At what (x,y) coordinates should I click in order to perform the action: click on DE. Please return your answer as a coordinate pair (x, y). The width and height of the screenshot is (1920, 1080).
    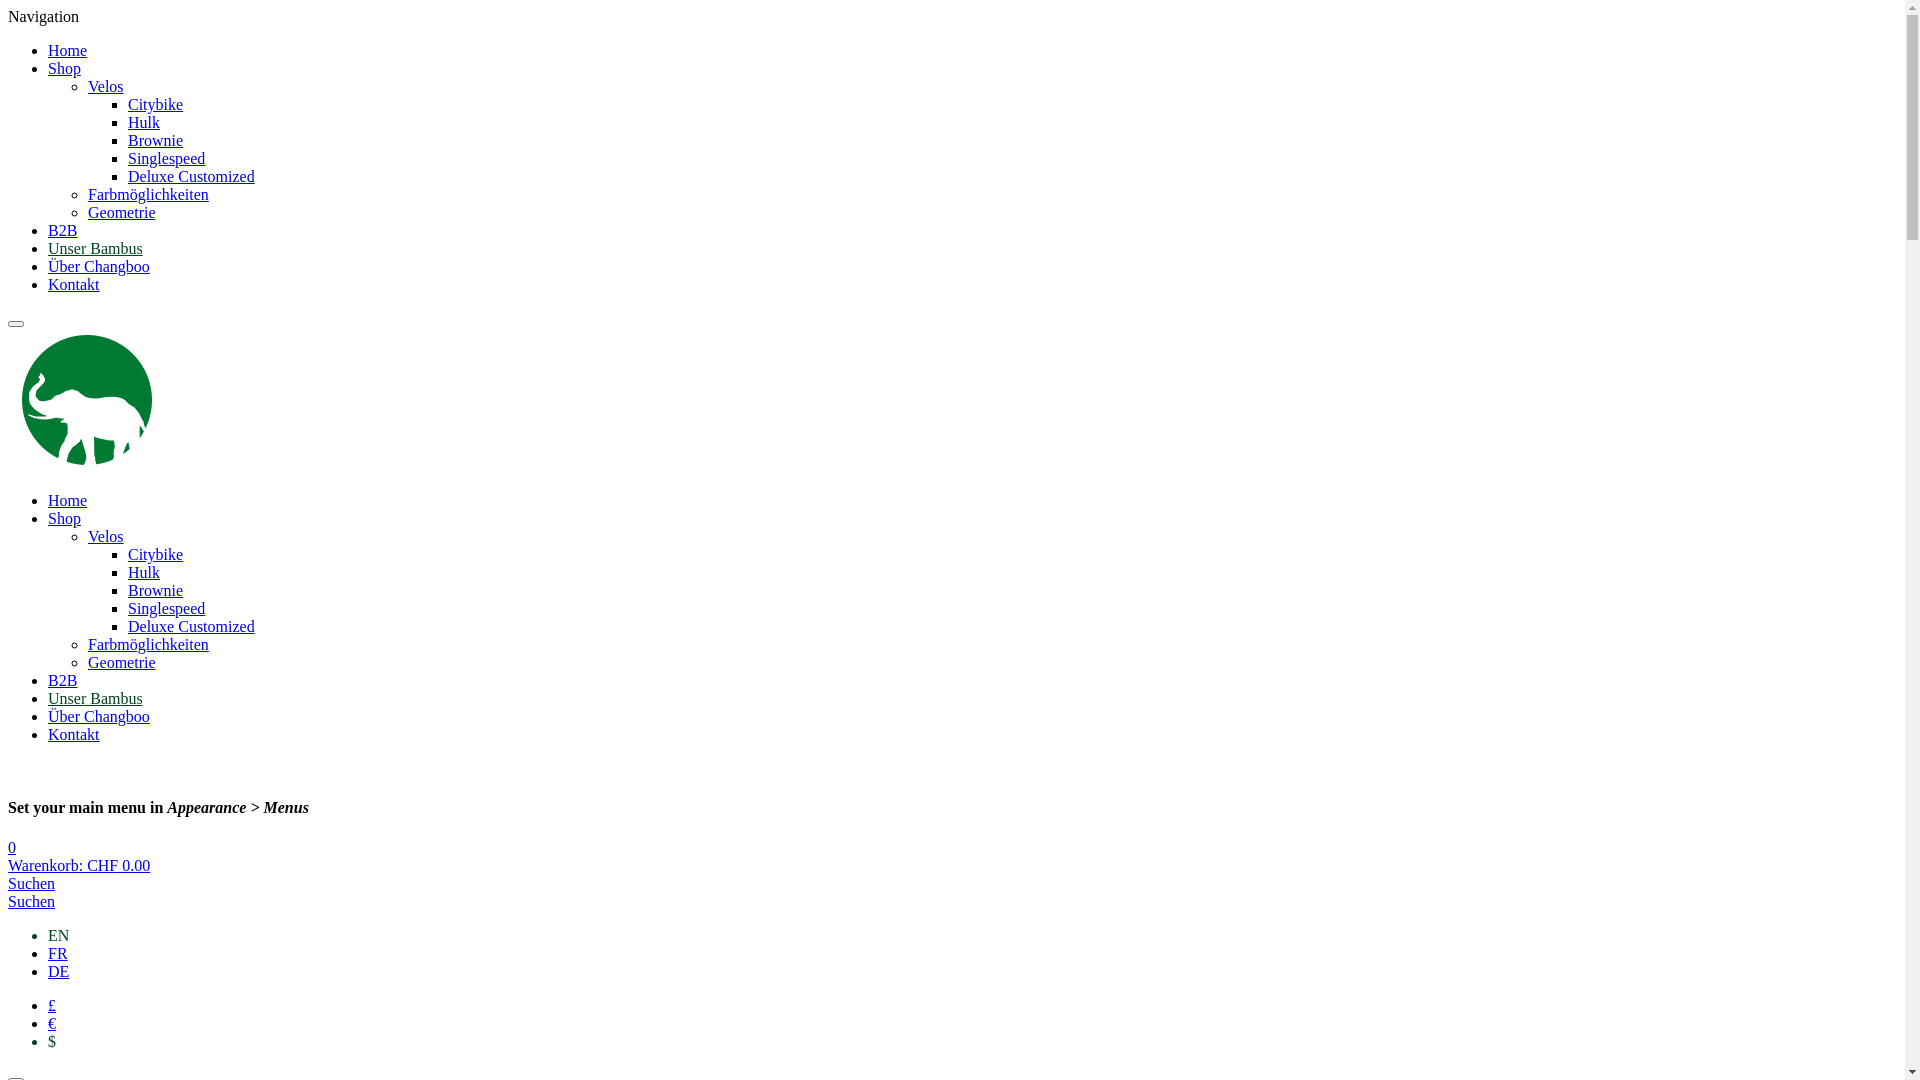
    Looking at the image, I should click on (58, 972).